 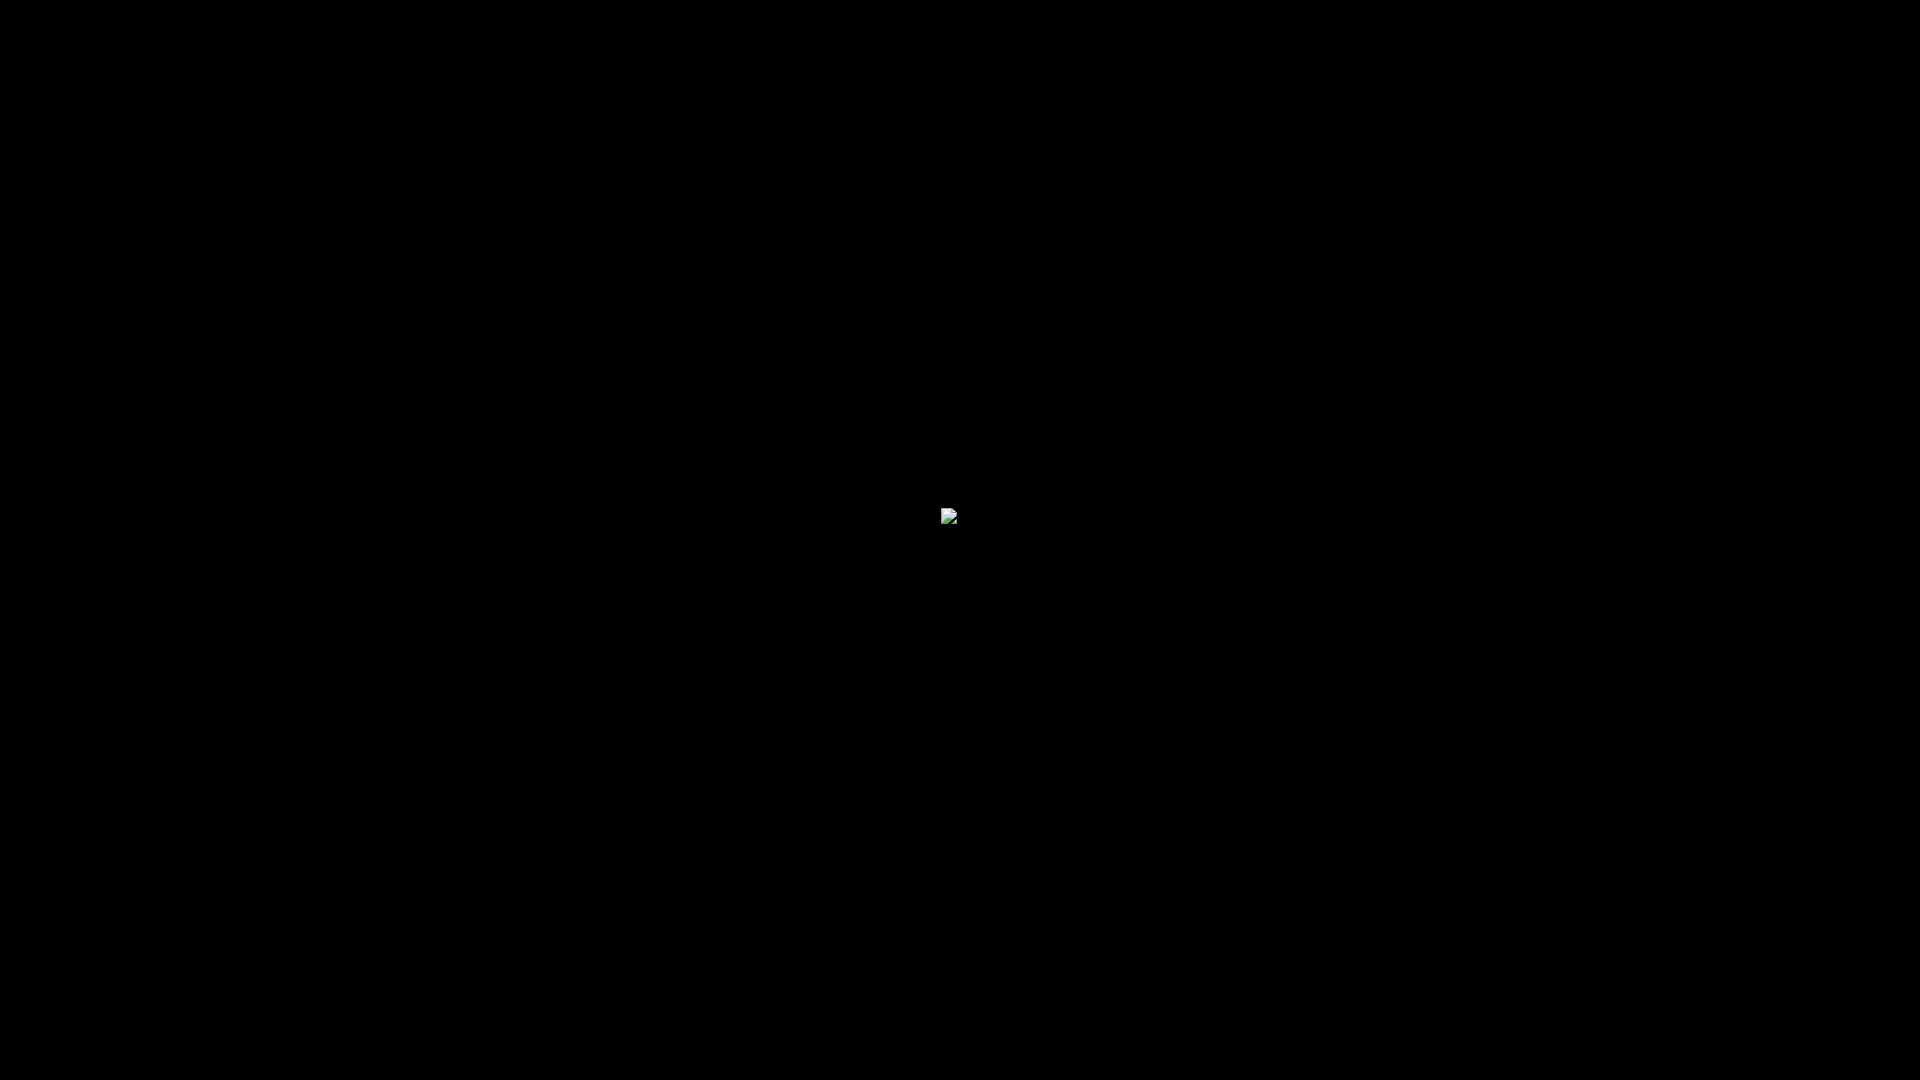 What do you see at coordinates (1336, 982) in the screenshot?
I see `$0.00
ADD TO CART` at bounding box center [1336, 982].